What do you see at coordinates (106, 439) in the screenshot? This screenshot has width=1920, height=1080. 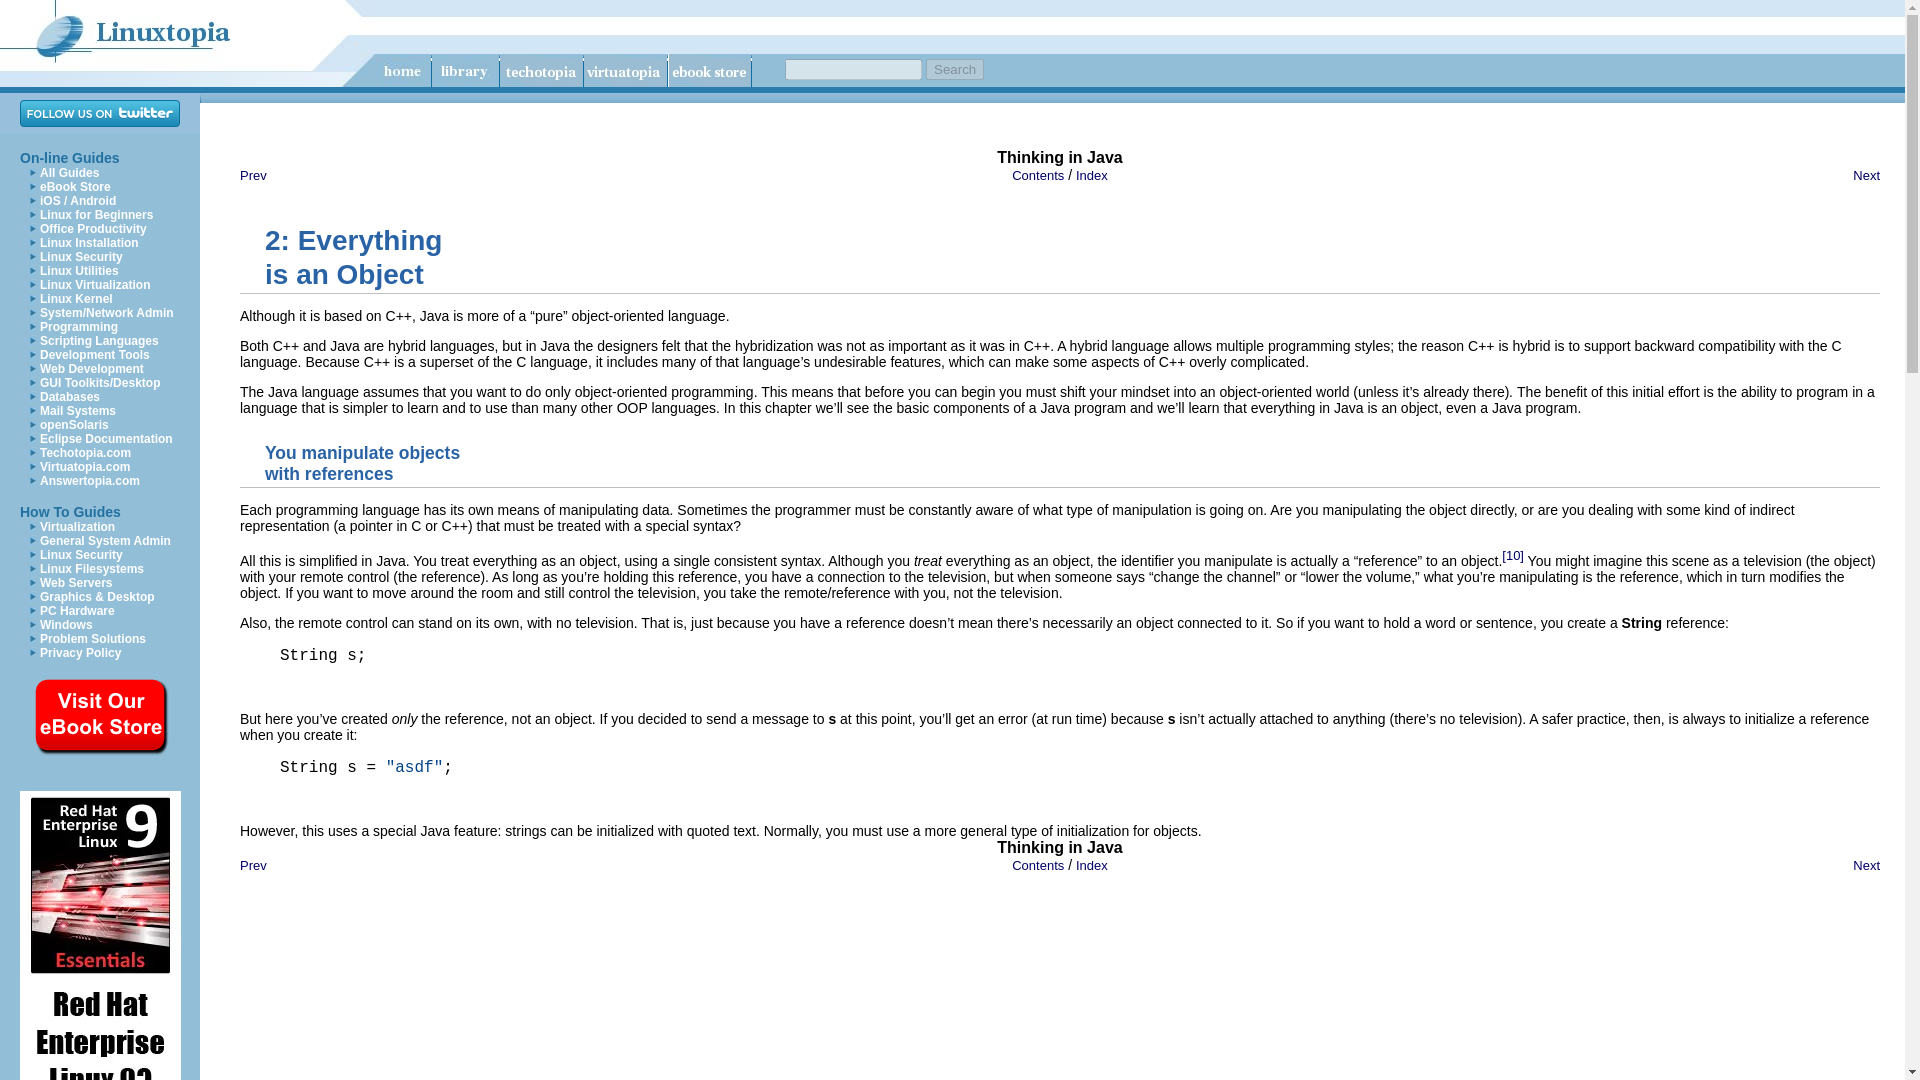 I see `Eclipse Documentation` at bounding box center [106, 439].